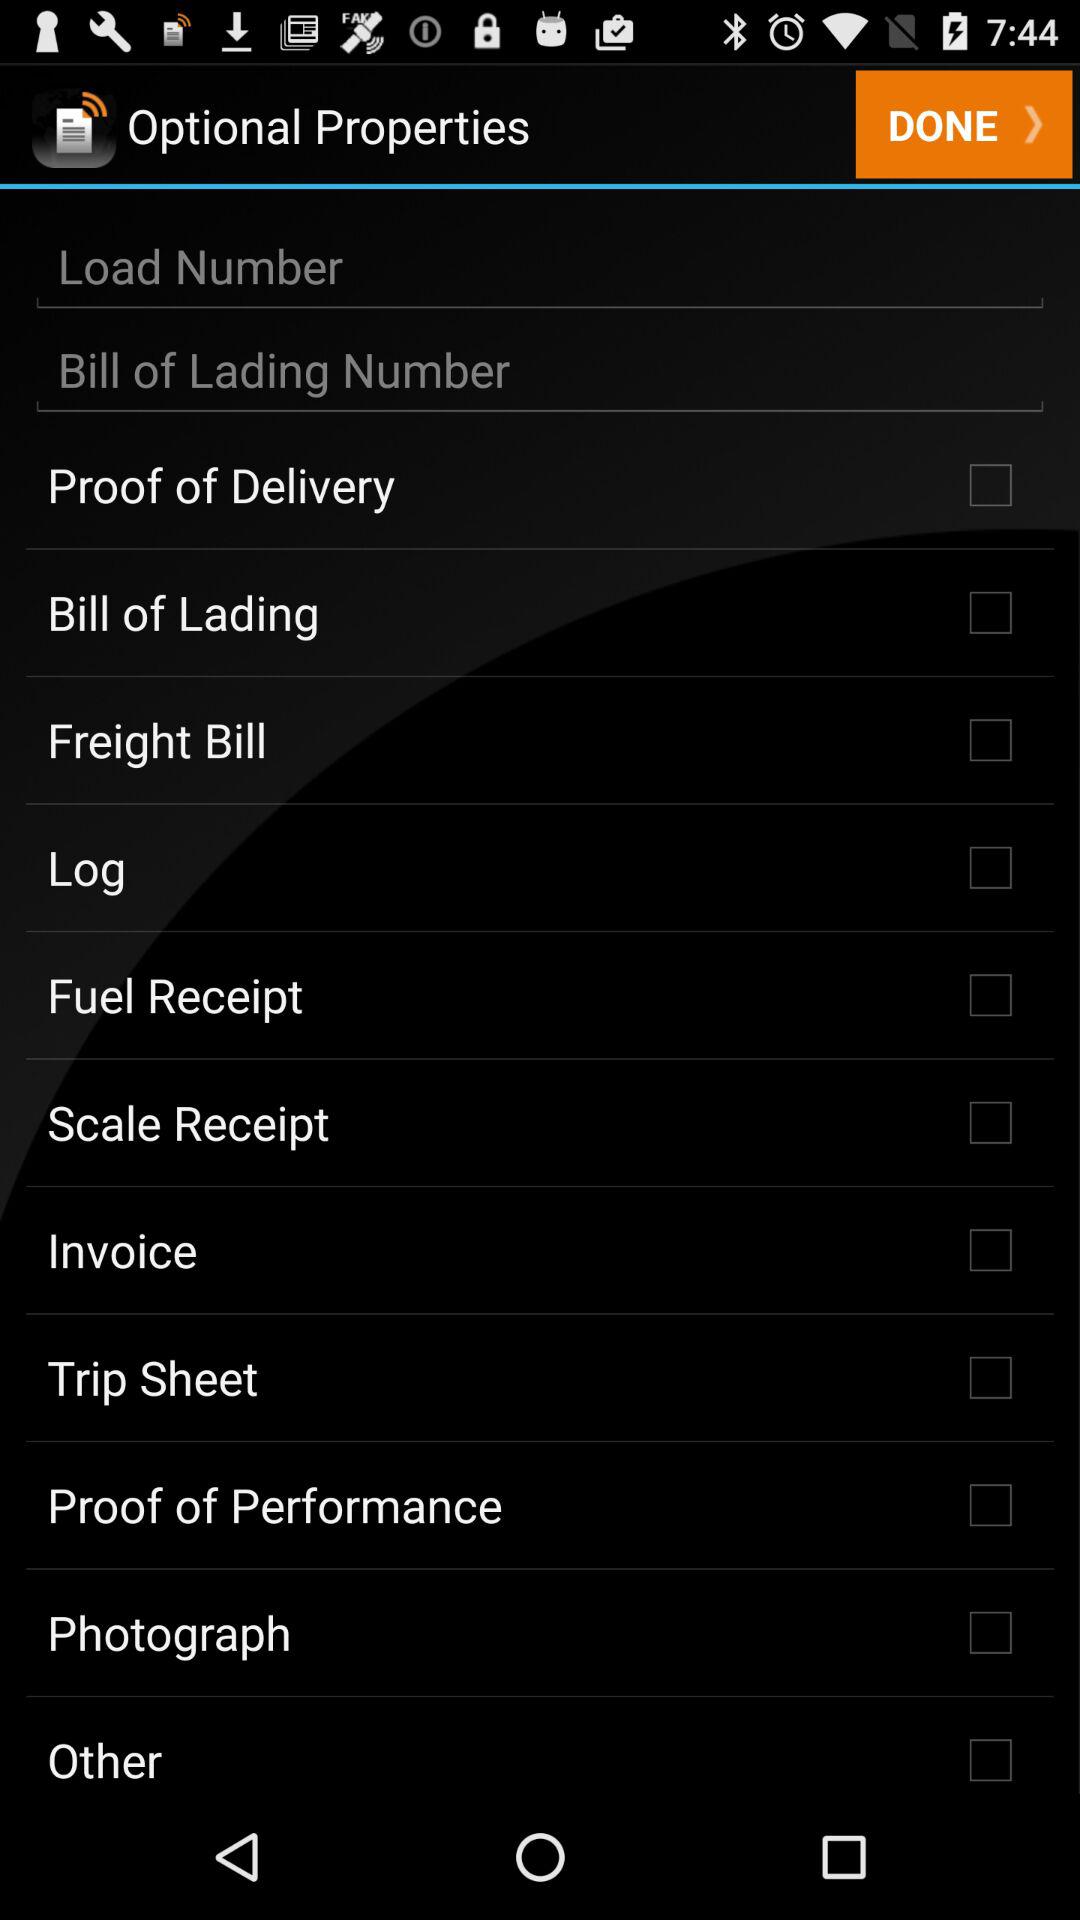  Describe the element at coordinates (540, 266) in the screenshot. I see `load number` at that location.